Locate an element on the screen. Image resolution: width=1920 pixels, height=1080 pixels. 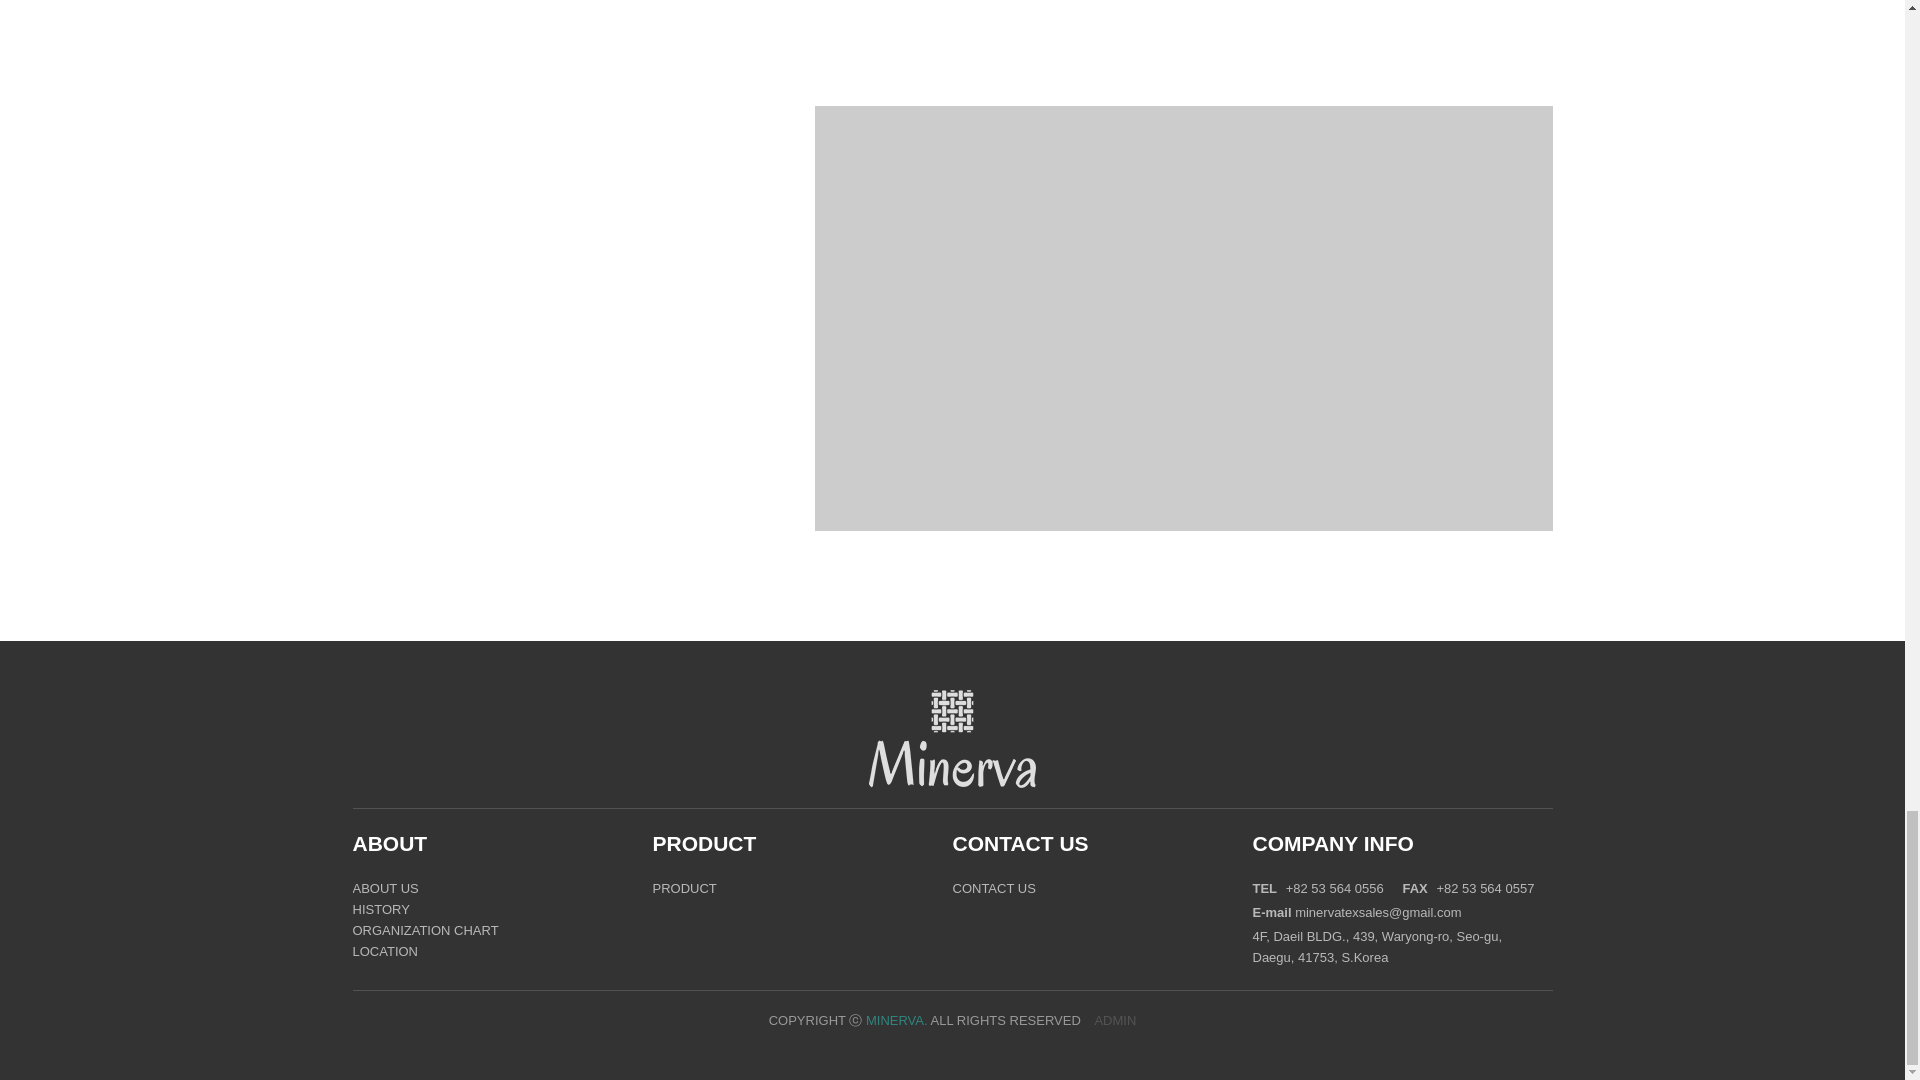
ABOUT is located at coordinates (388, 844).